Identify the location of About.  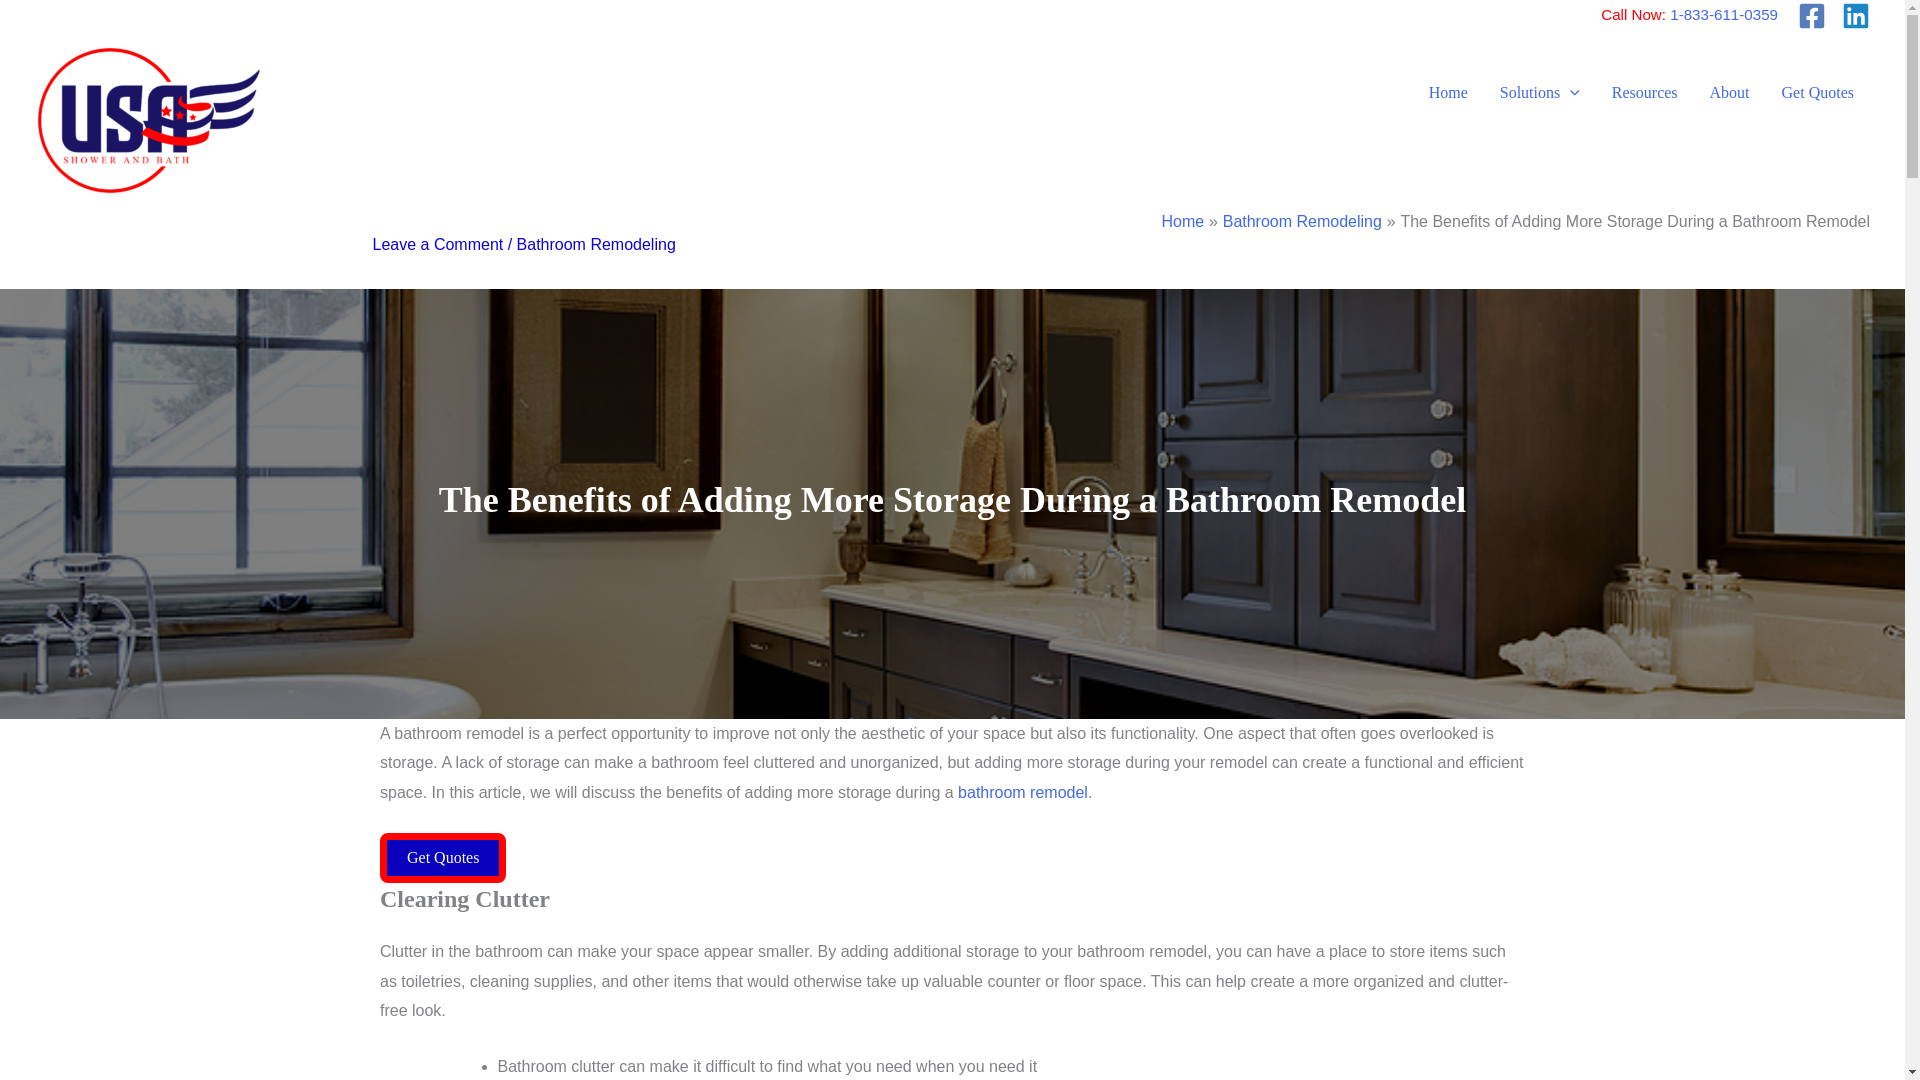
(1730, 92).